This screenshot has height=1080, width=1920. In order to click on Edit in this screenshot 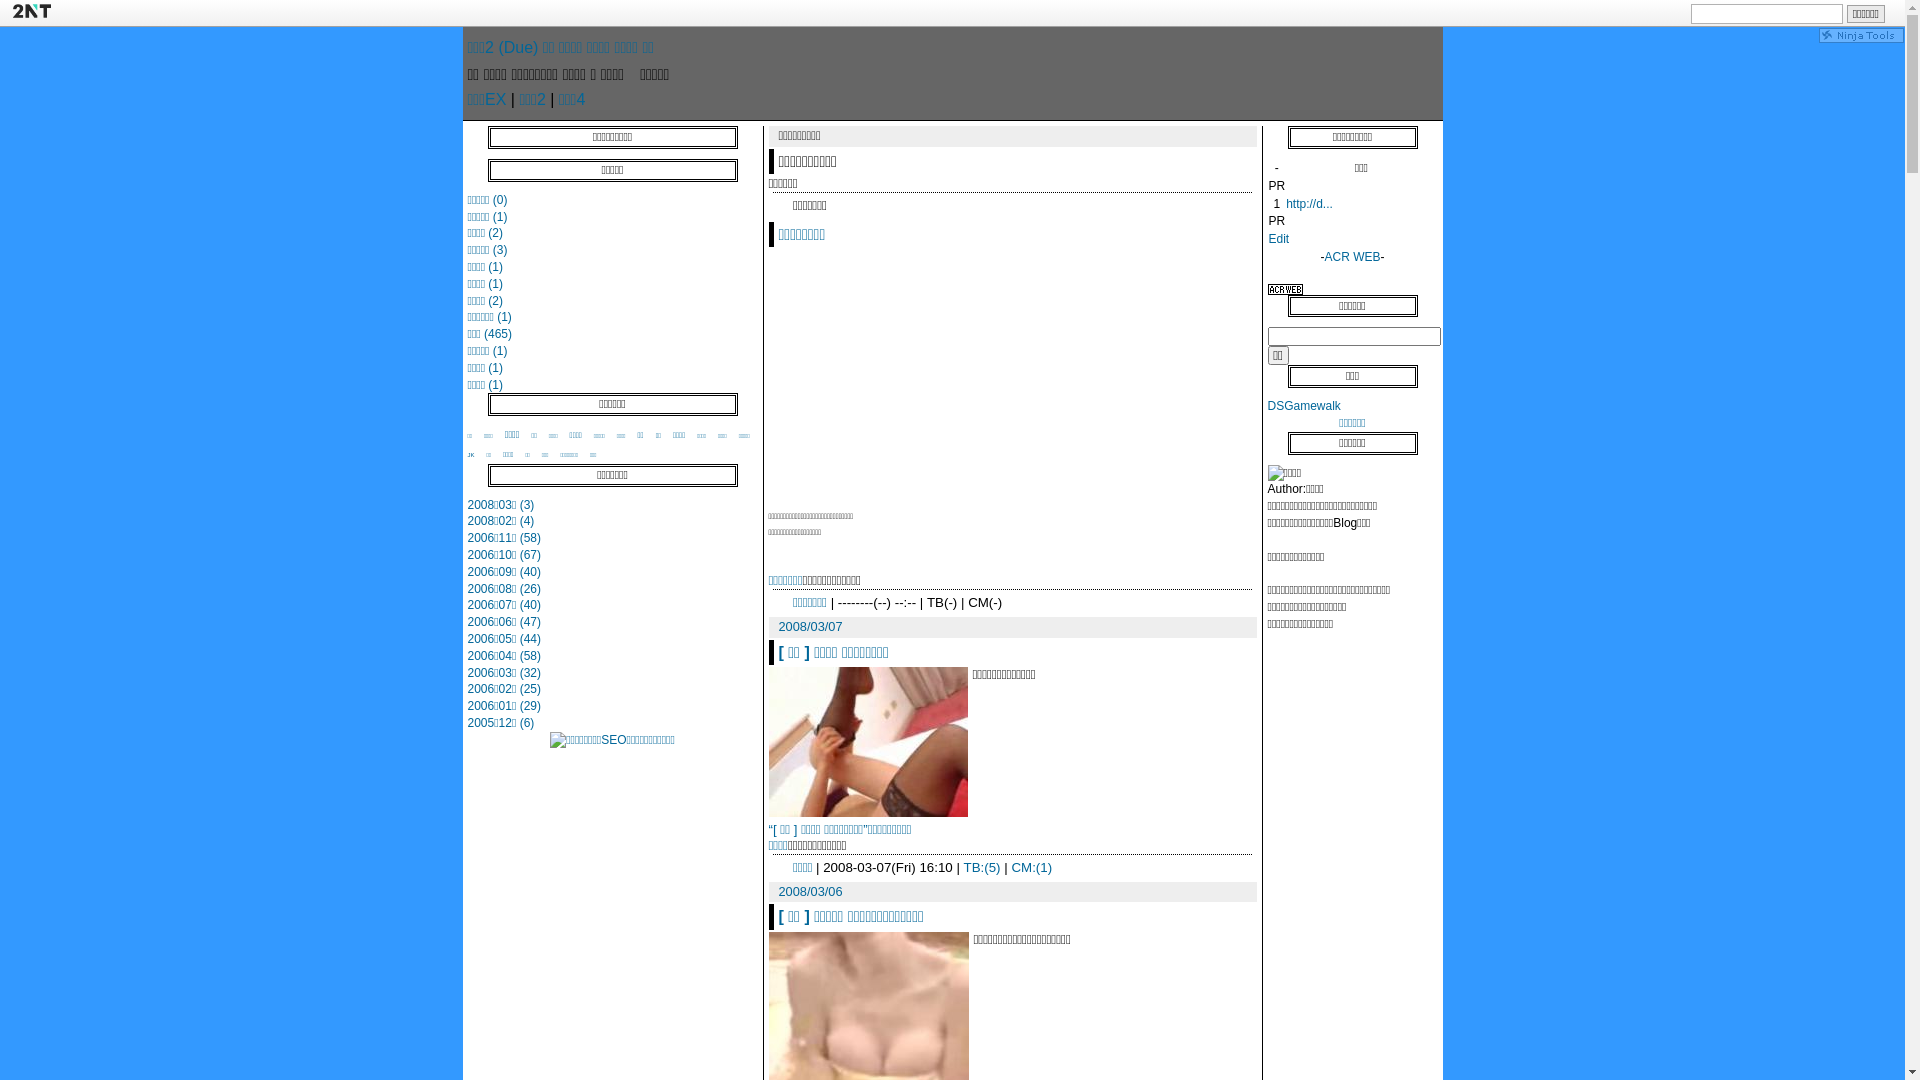, I will do `click(1278, 239)`.